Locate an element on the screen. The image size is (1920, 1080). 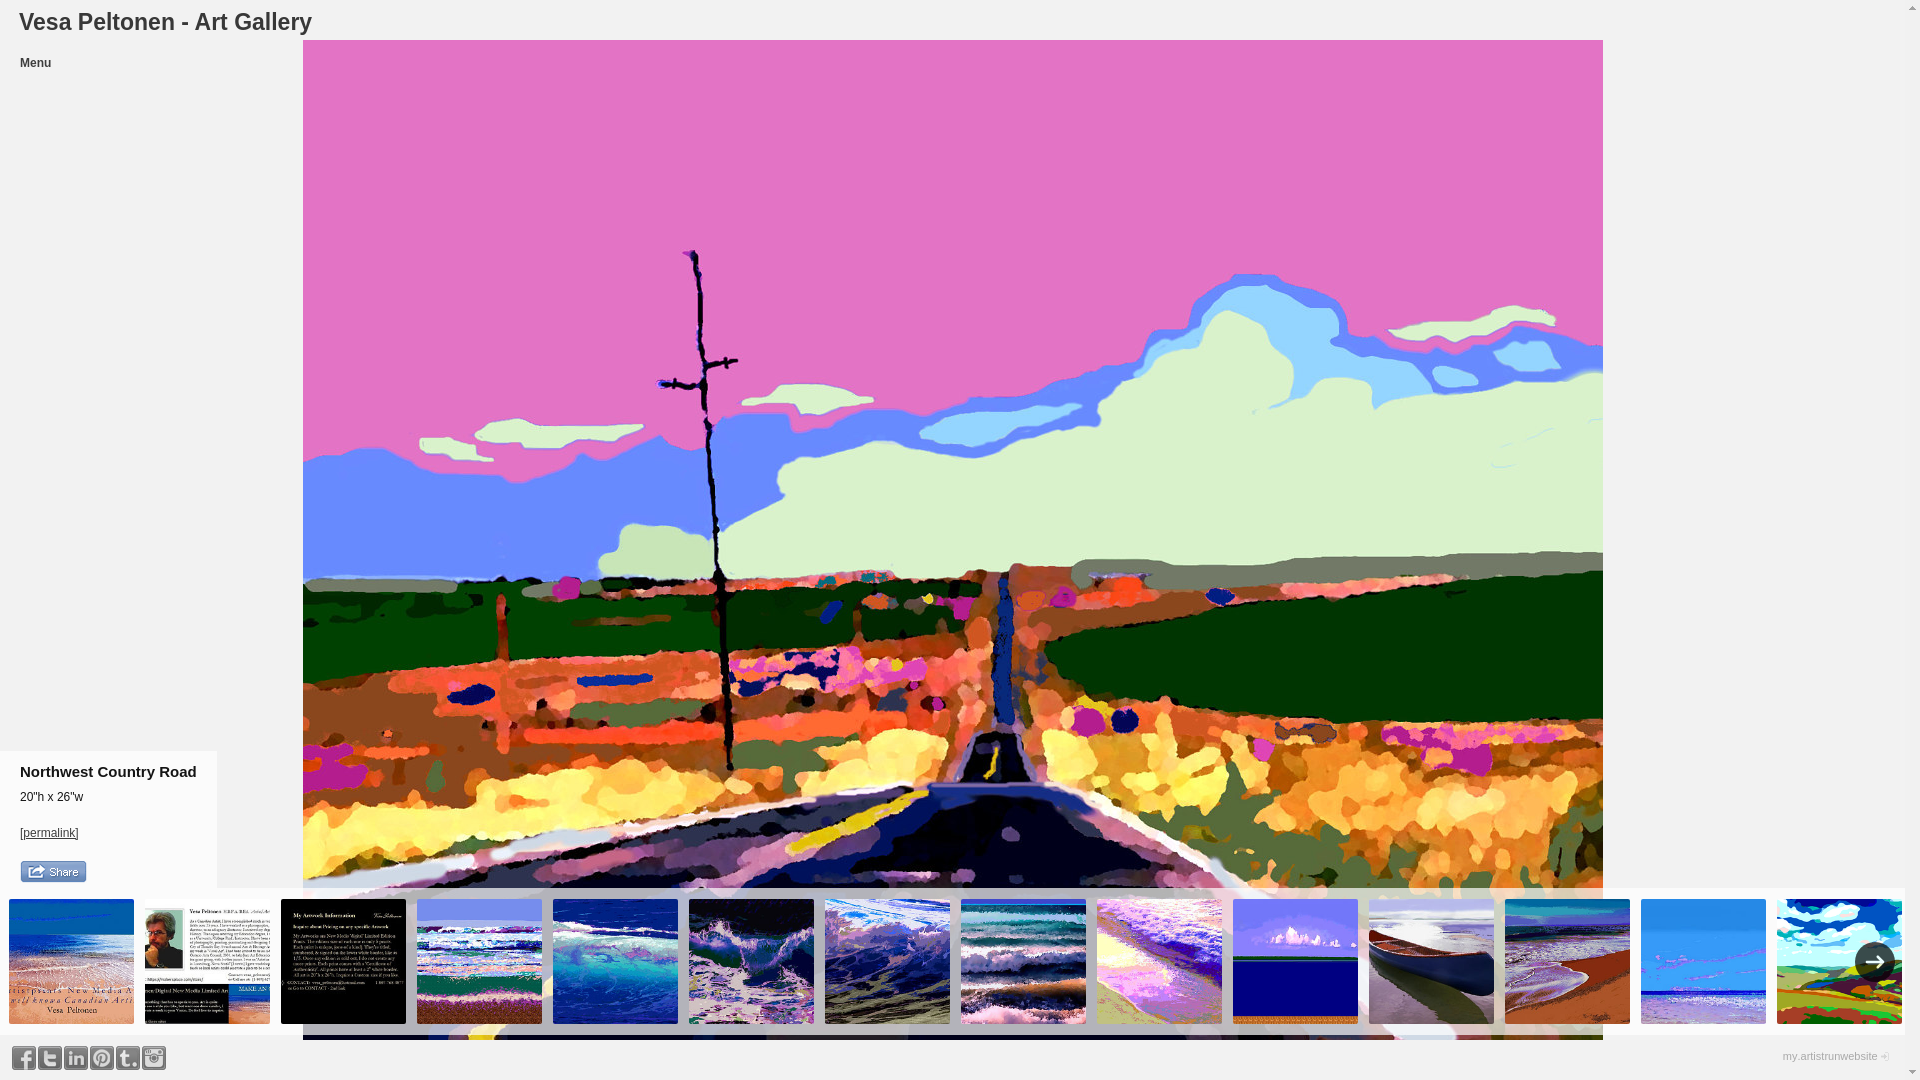
Follow me on Instagram is located at coordinates (154, 1058).